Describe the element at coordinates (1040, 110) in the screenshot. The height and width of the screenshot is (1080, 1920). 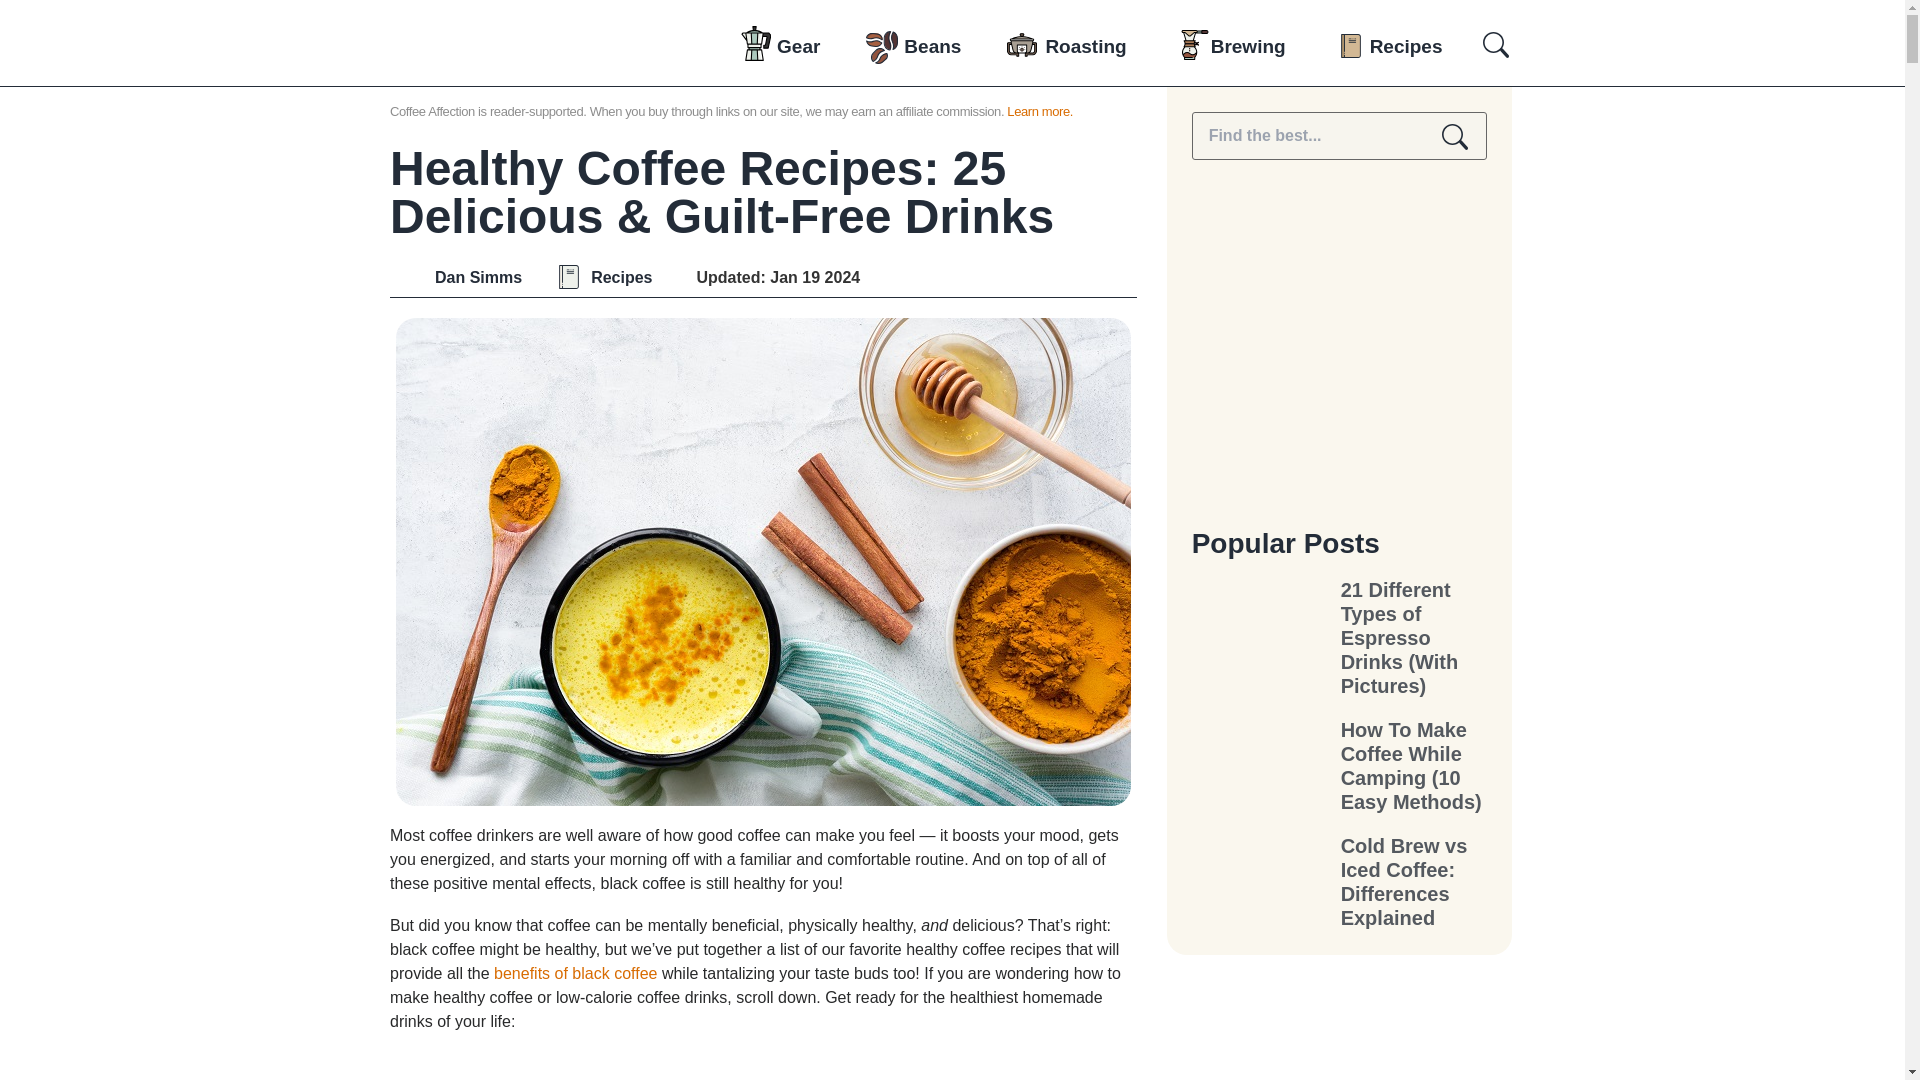
I see `Learn more.` at that location.